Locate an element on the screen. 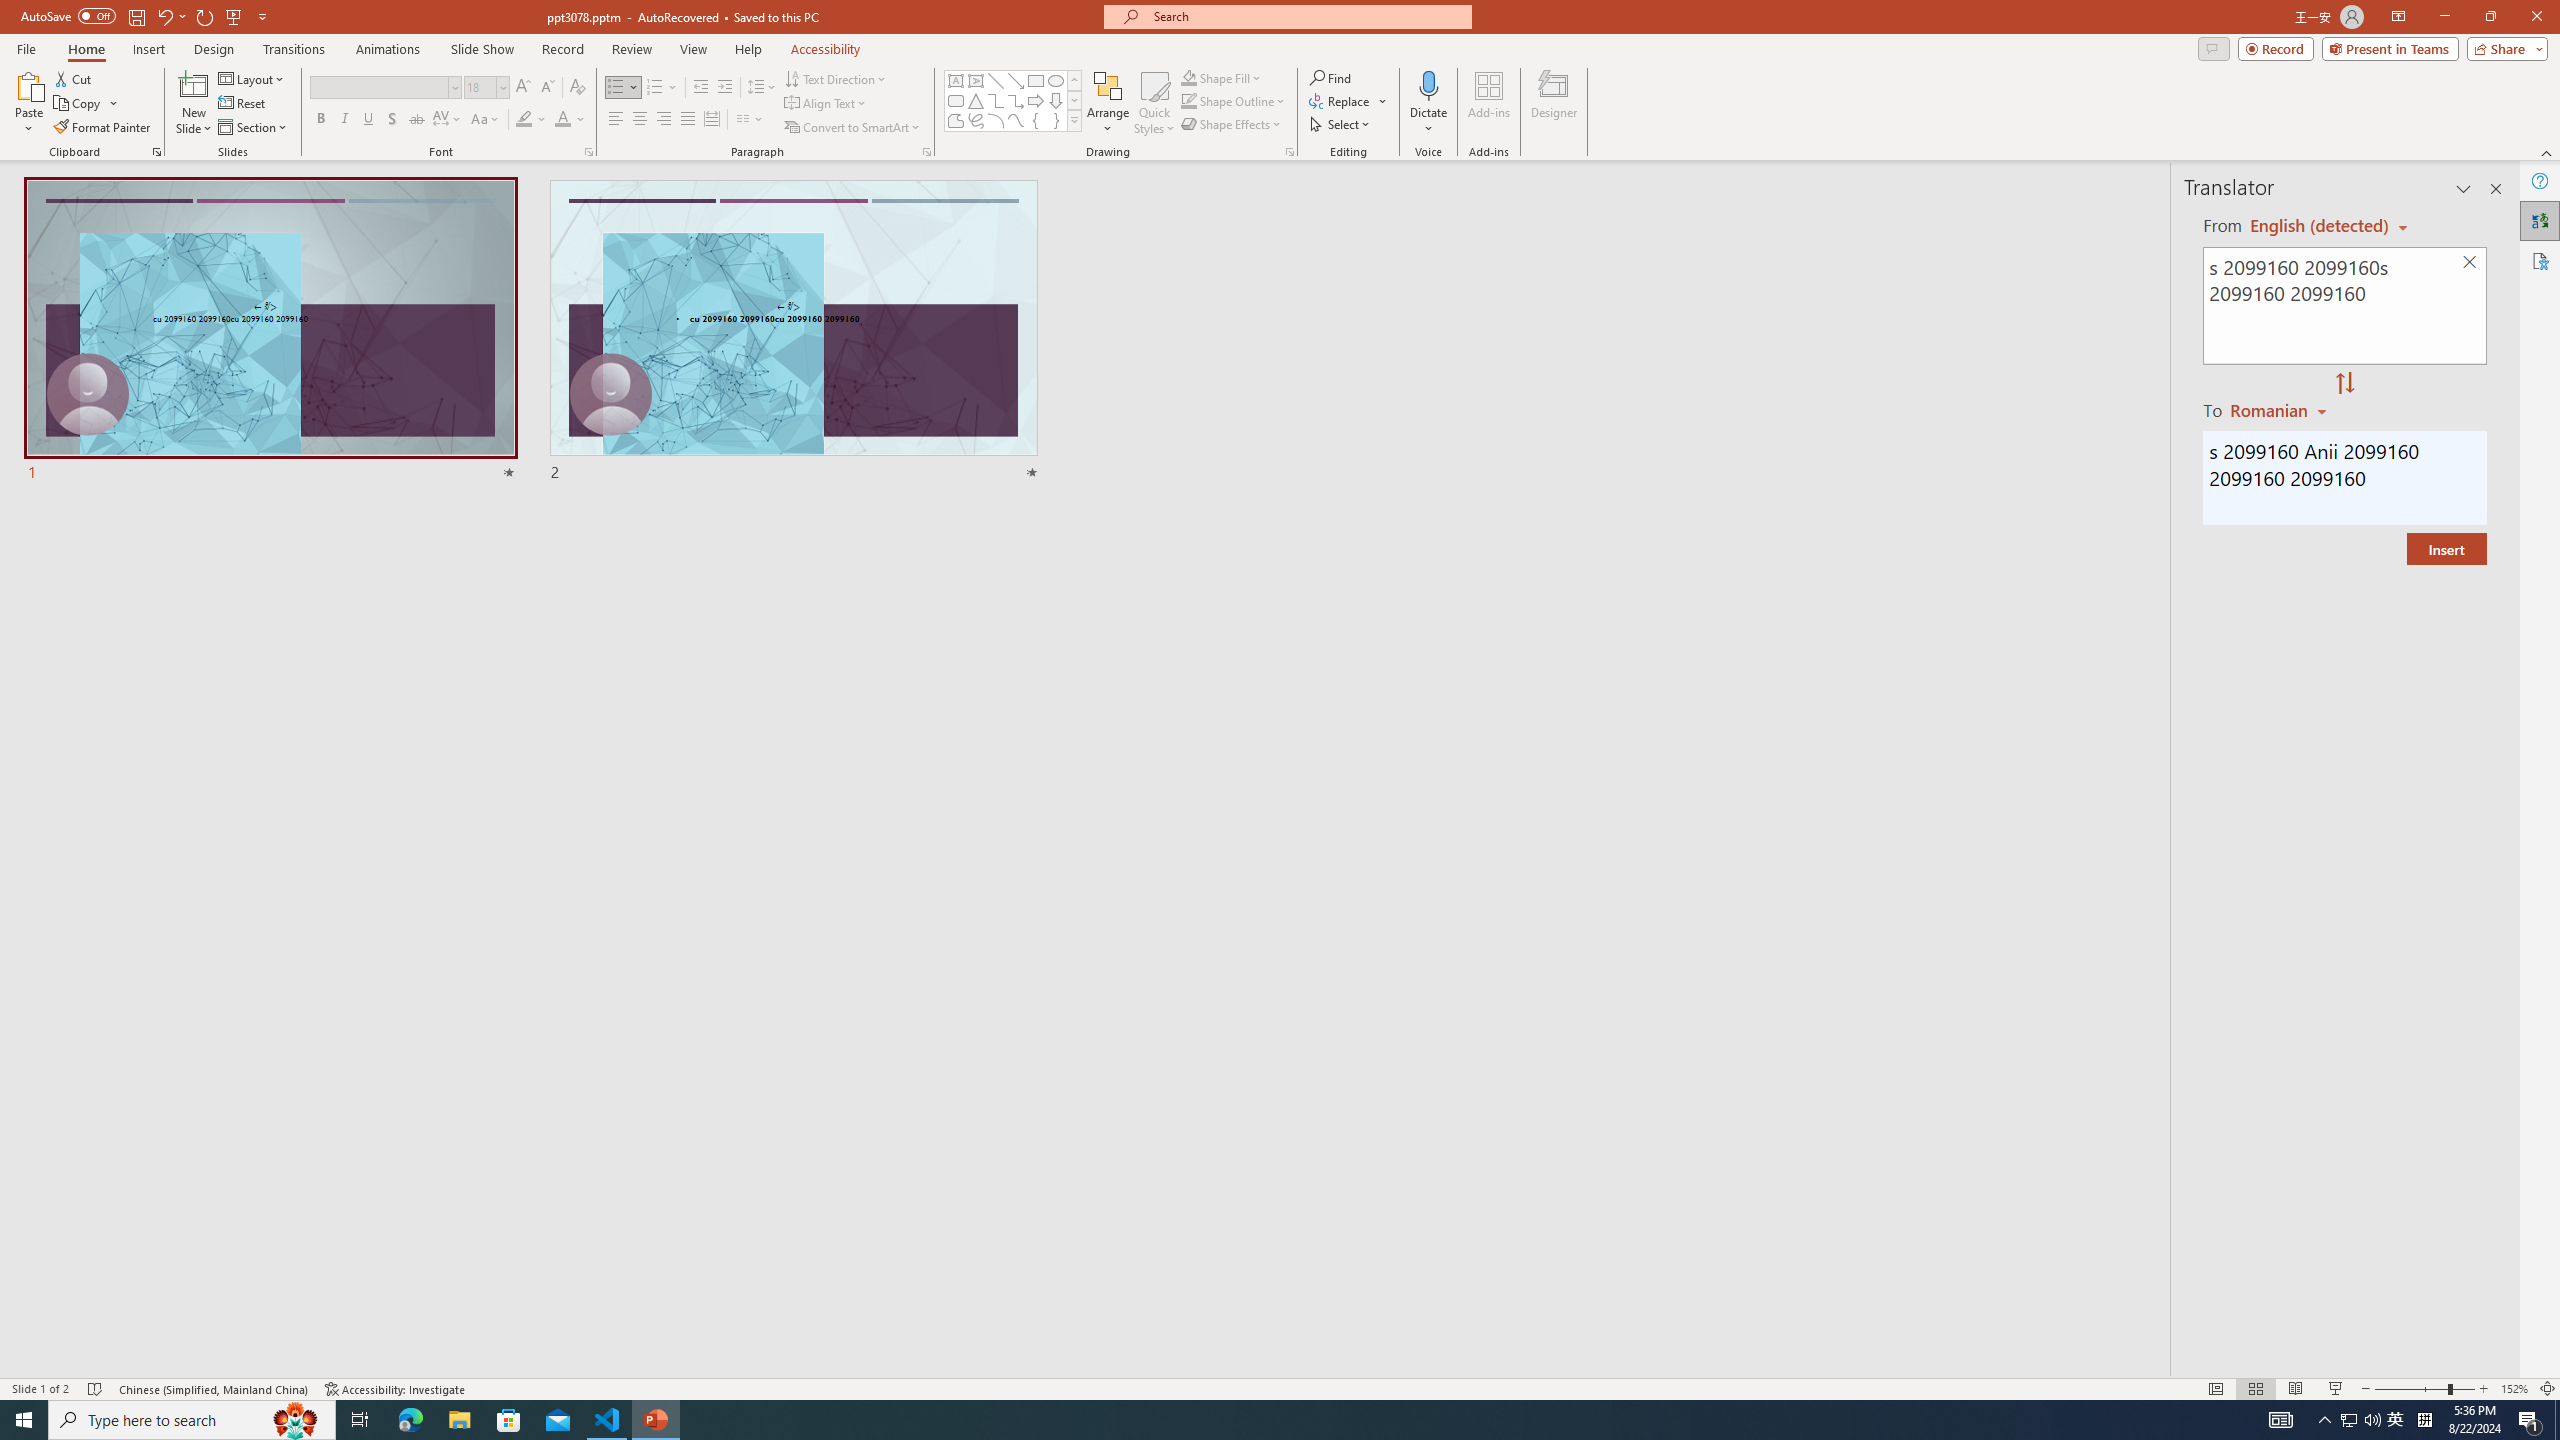 This screenshot has height=1440, width=2560. Swap "from" and "to" languages. is located at coordinates (2344, 384).